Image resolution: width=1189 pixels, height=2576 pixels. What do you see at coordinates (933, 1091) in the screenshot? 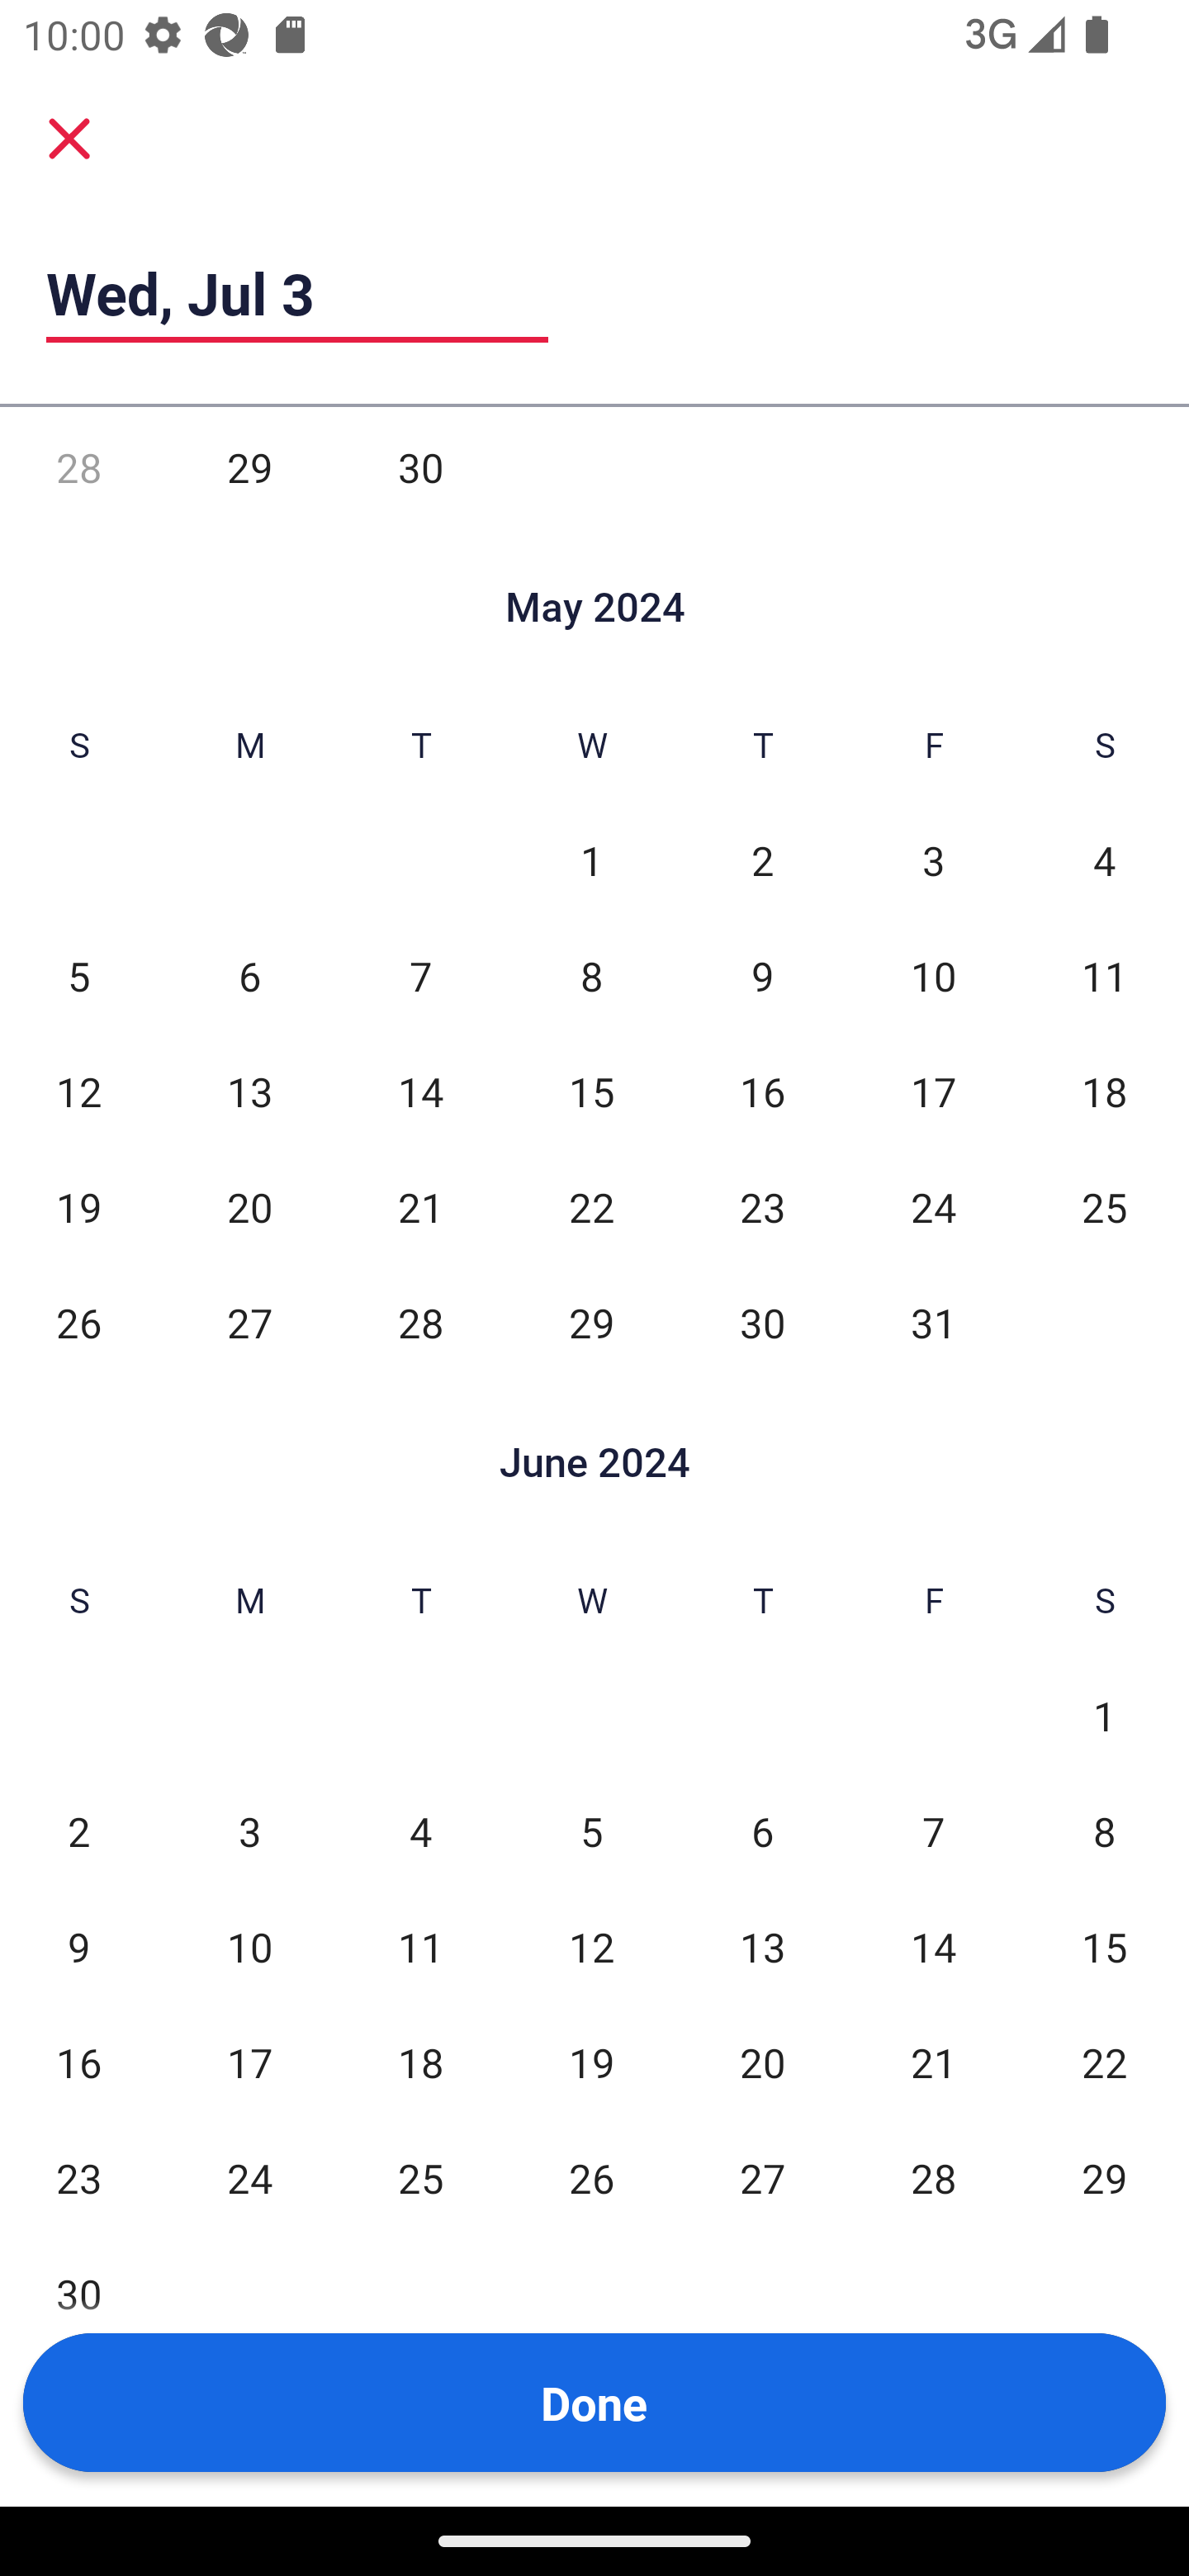
I see `17 Fri, May 17, Not Selected` at bounding box center [933, 1091].